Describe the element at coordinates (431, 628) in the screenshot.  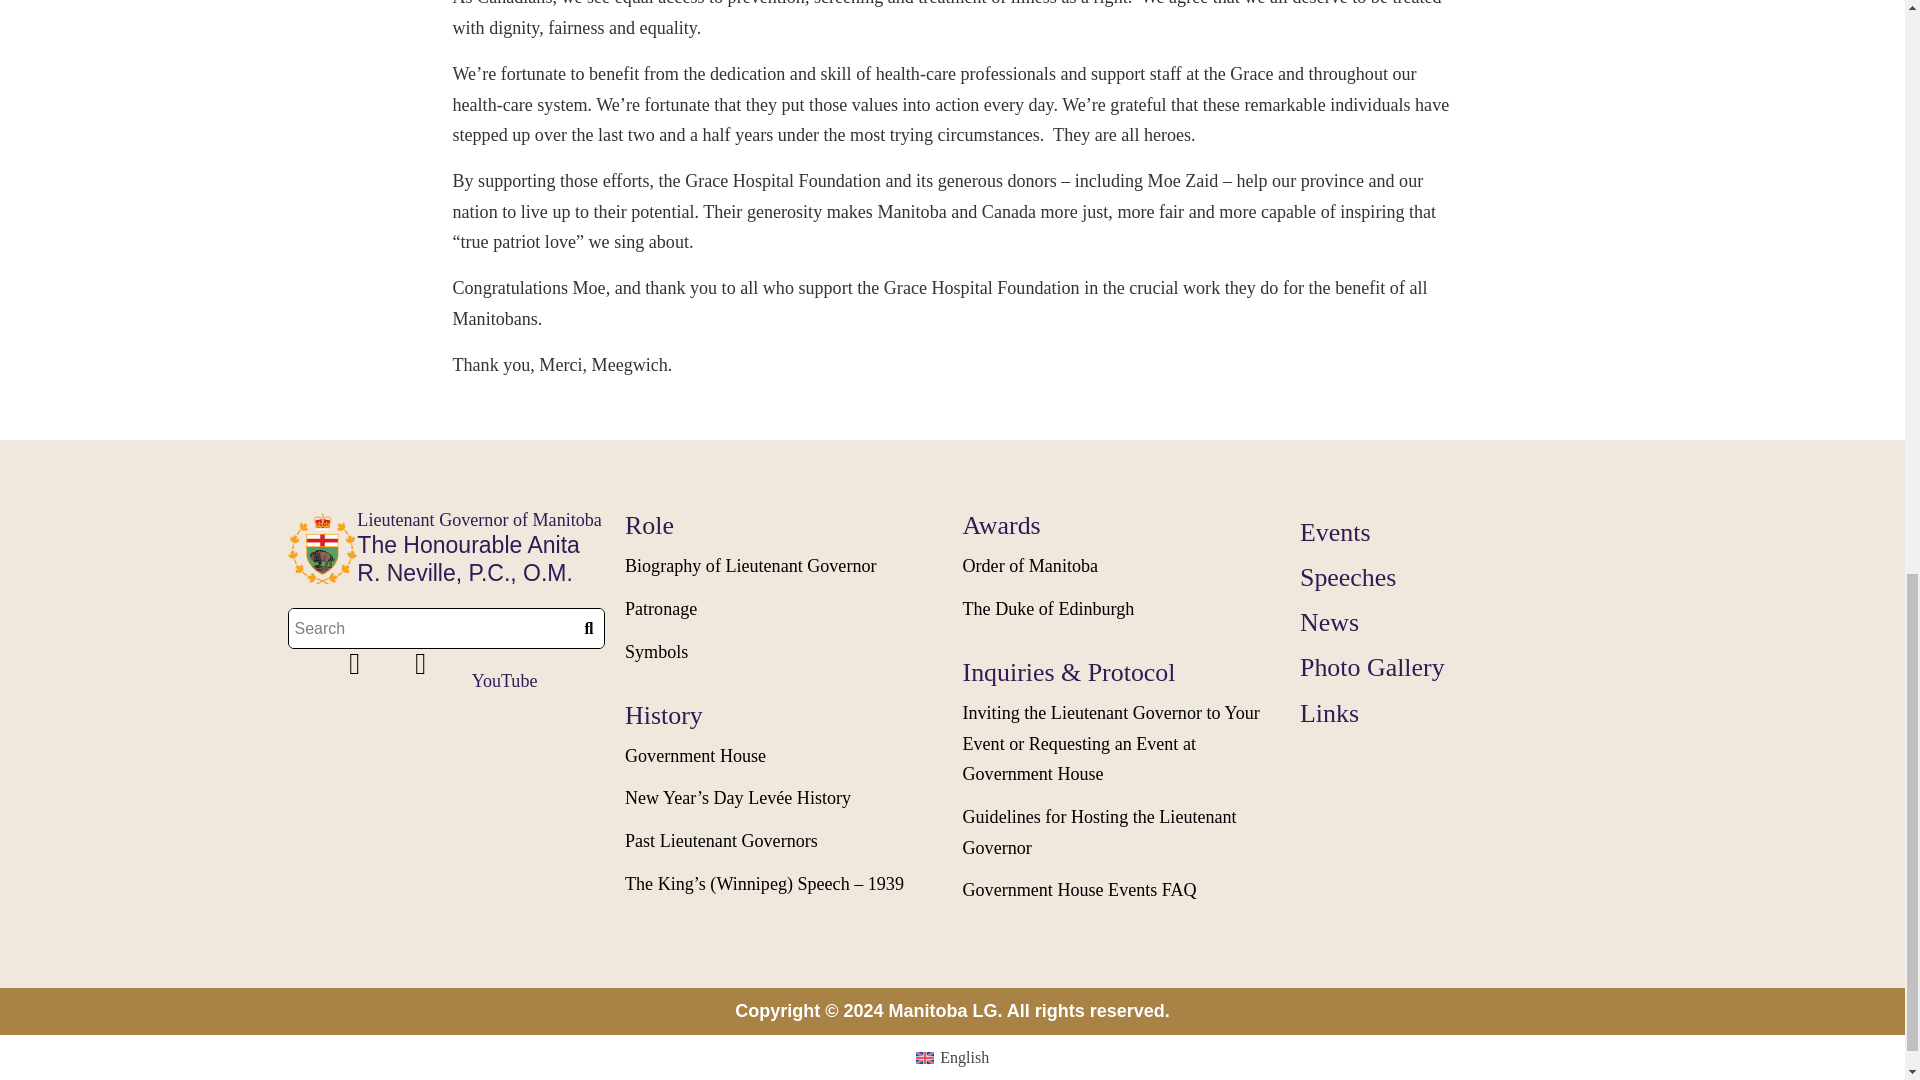
I see `Search` at that location.